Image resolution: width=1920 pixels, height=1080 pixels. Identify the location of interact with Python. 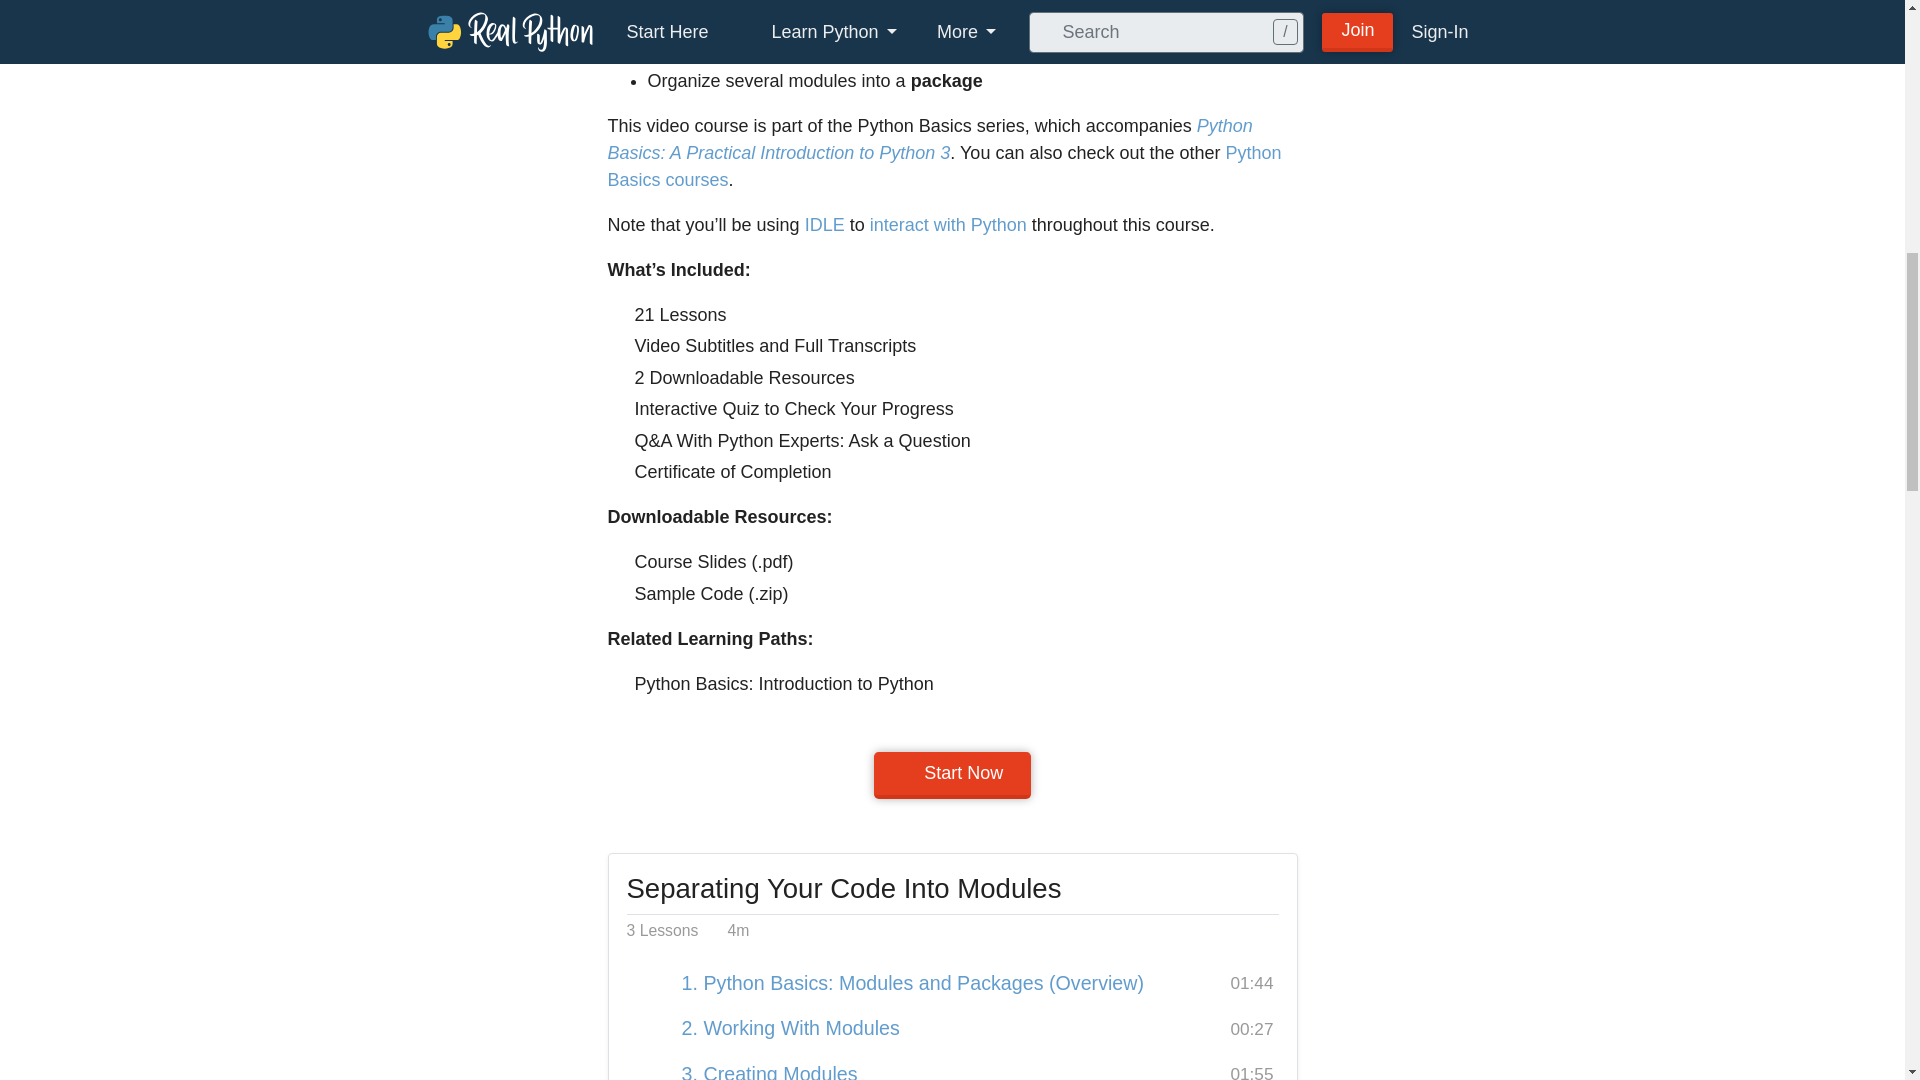
(948, 224).